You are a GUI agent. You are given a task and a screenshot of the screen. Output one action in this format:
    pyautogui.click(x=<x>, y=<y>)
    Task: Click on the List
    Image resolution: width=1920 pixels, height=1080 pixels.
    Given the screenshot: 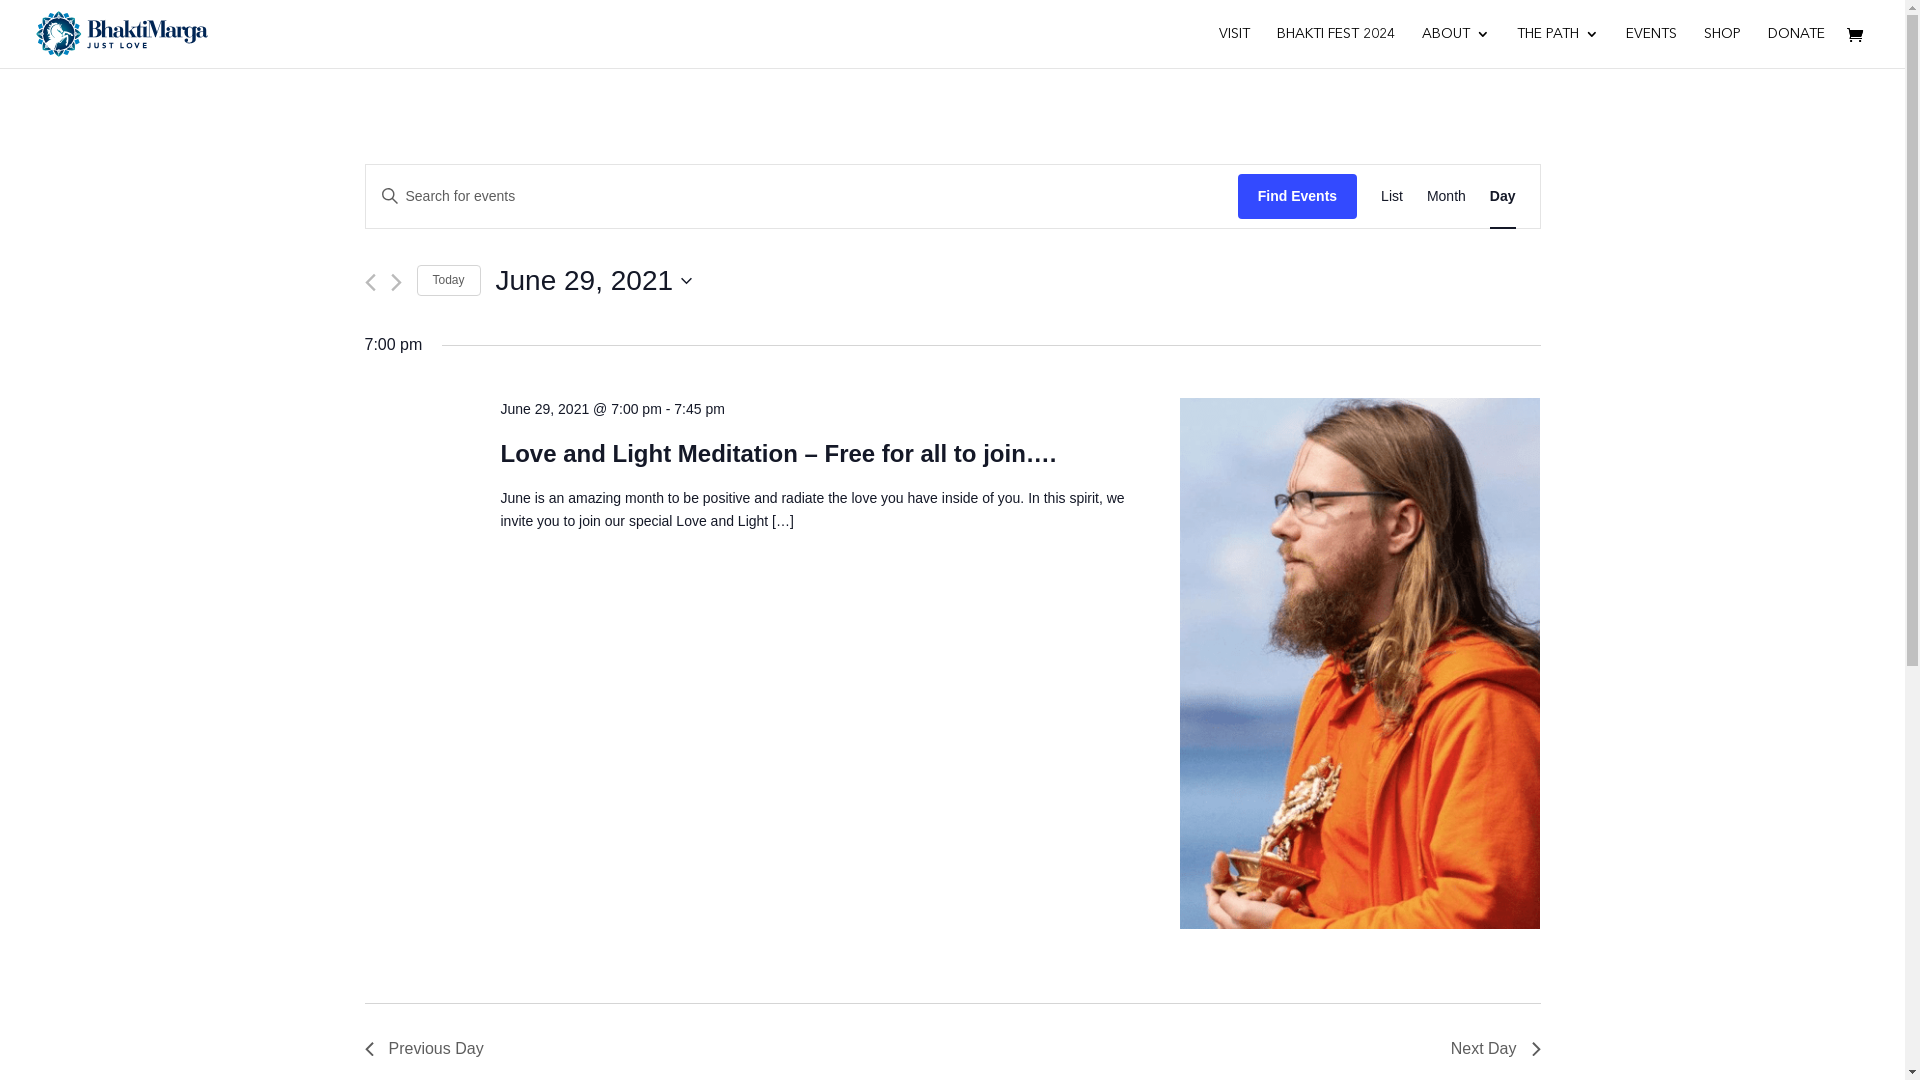 What is the action you would take?
    pyautogui.click(x=1392, y=196)
    